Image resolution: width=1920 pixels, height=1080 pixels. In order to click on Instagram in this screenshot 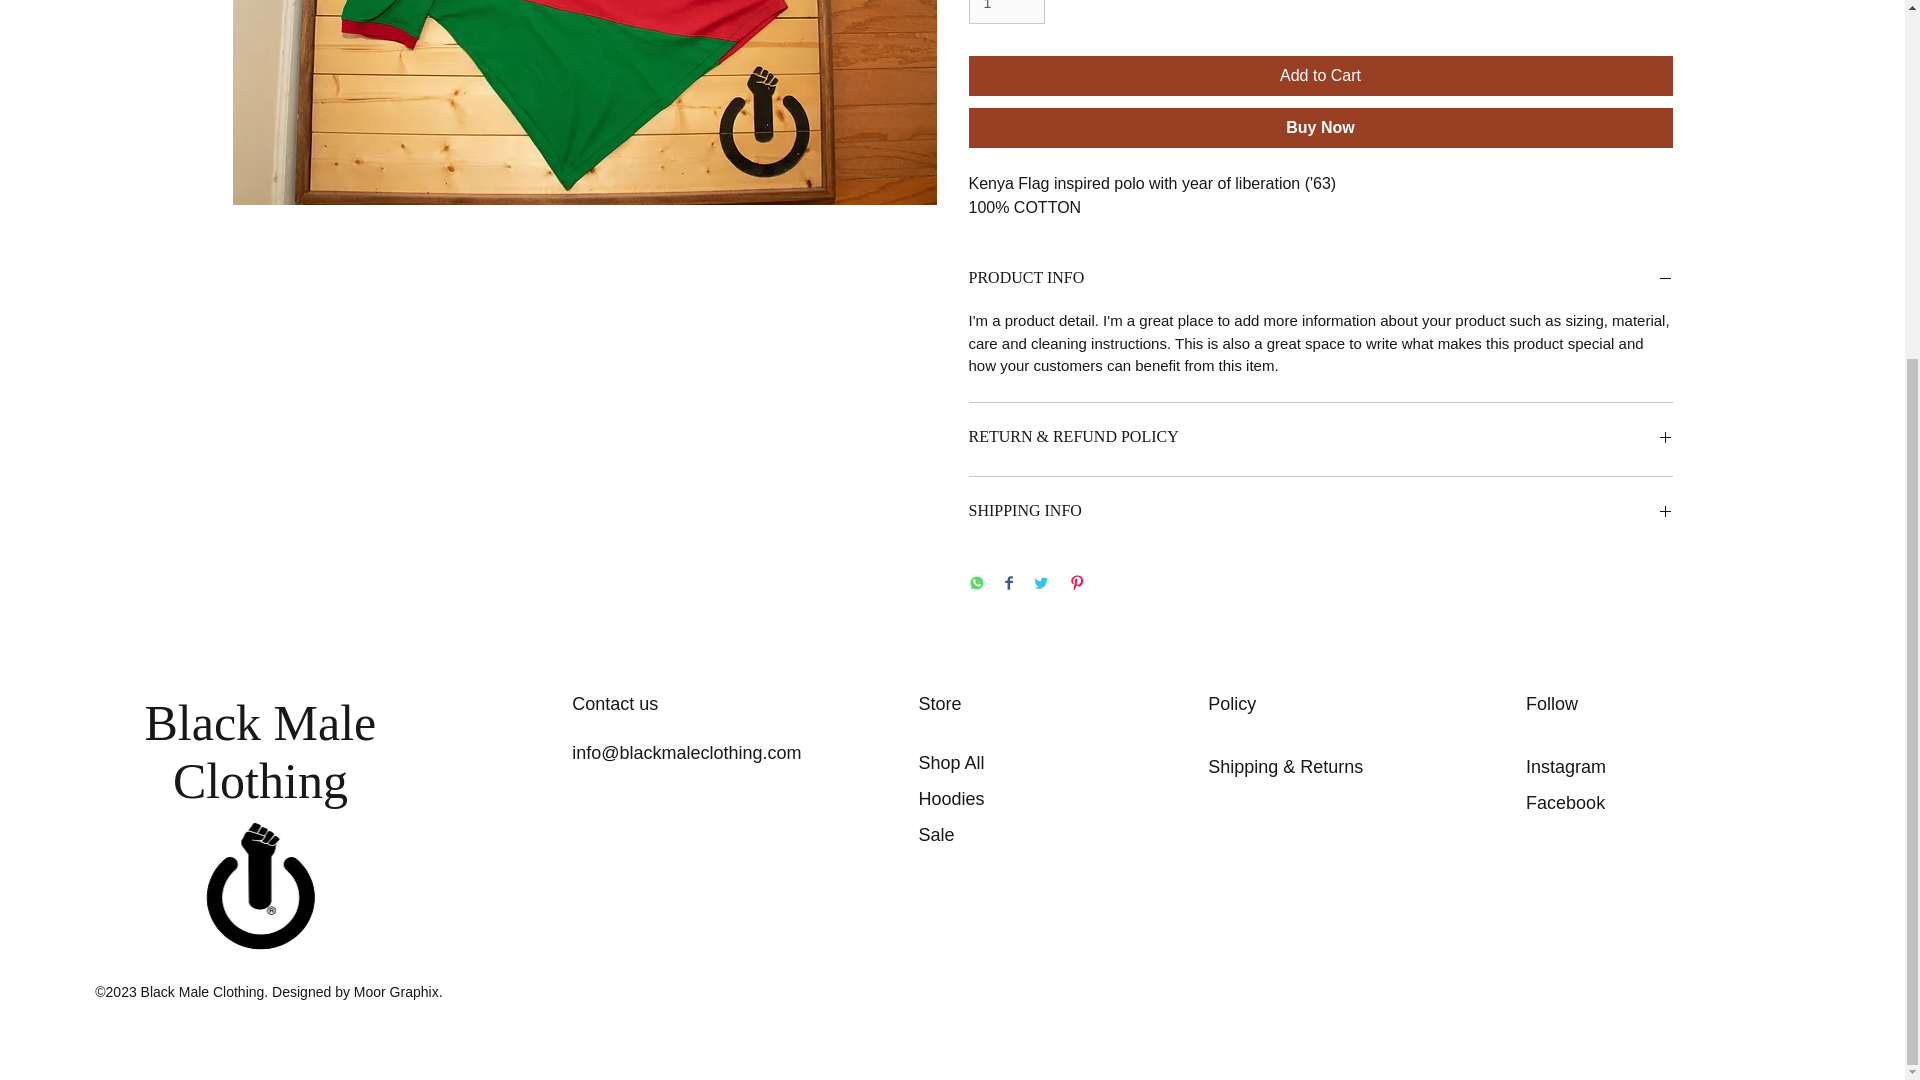, I will do `click(1566, 766)`.